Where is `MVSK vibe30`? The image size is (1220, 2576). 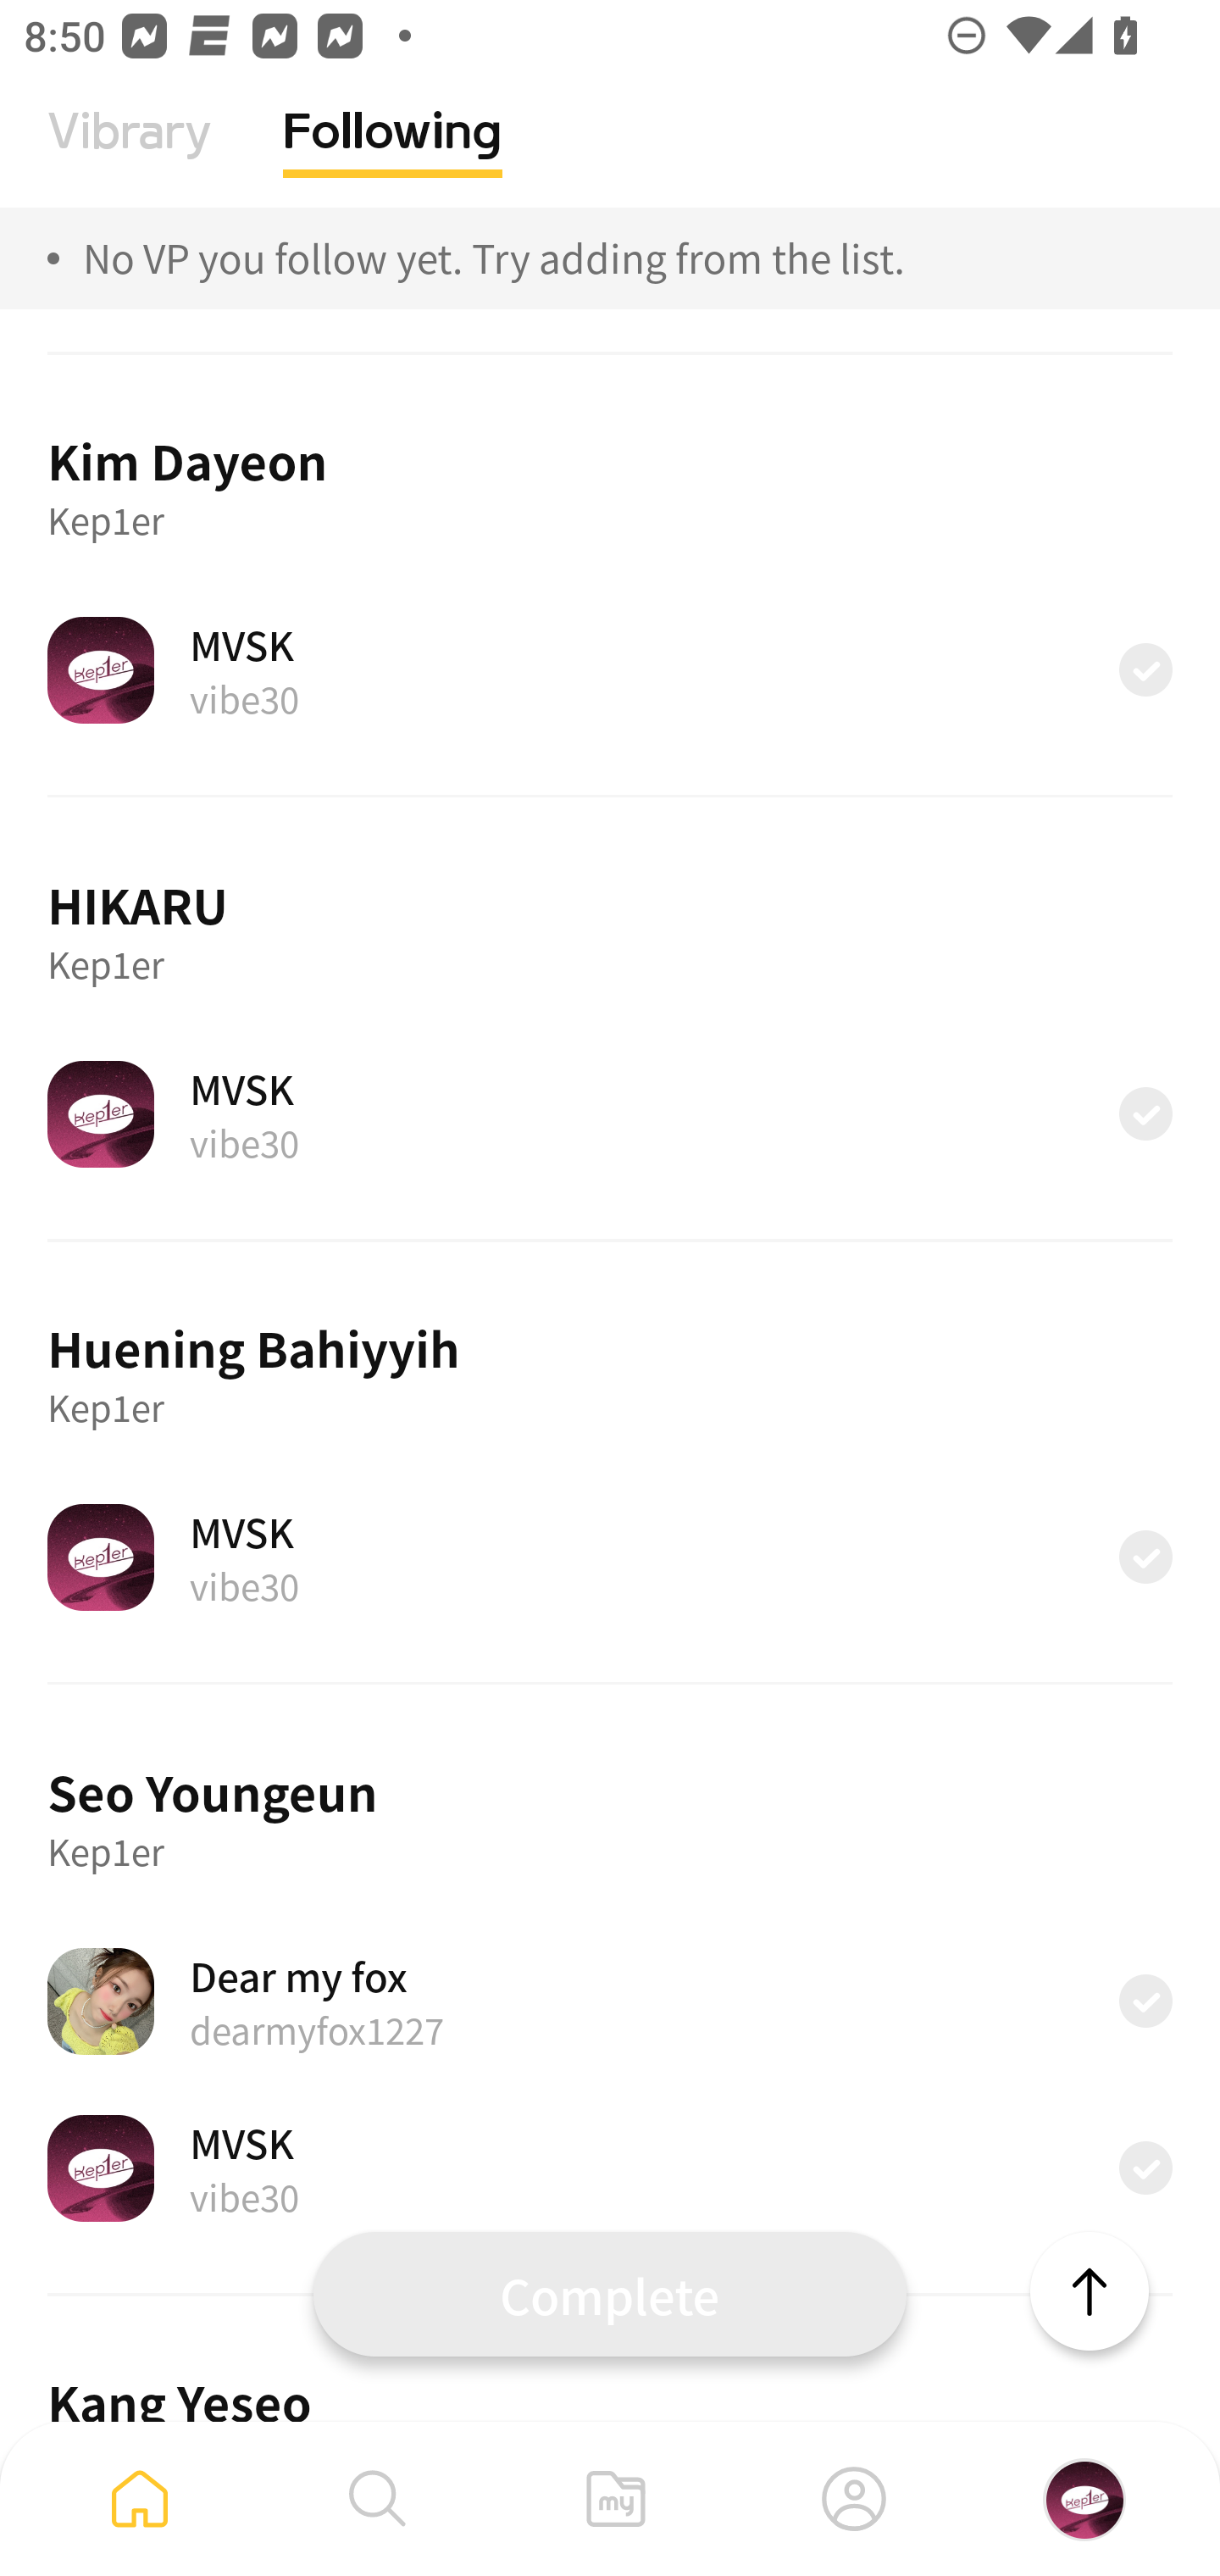
MVSK vibe30 is located at coordinates (610, 1557).